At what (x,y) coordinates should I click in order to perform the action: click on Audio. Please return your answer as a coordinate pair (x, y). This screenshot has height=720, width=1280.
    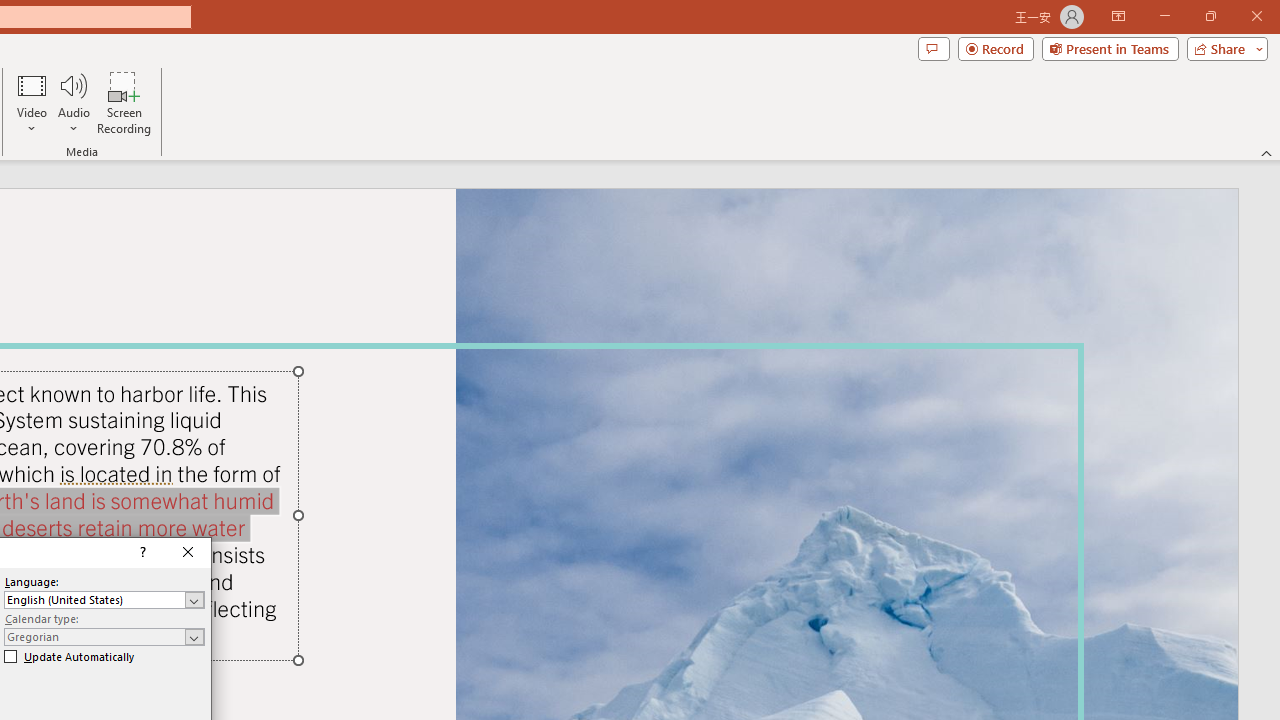
    Looking at the image, I should click on (73, 102).